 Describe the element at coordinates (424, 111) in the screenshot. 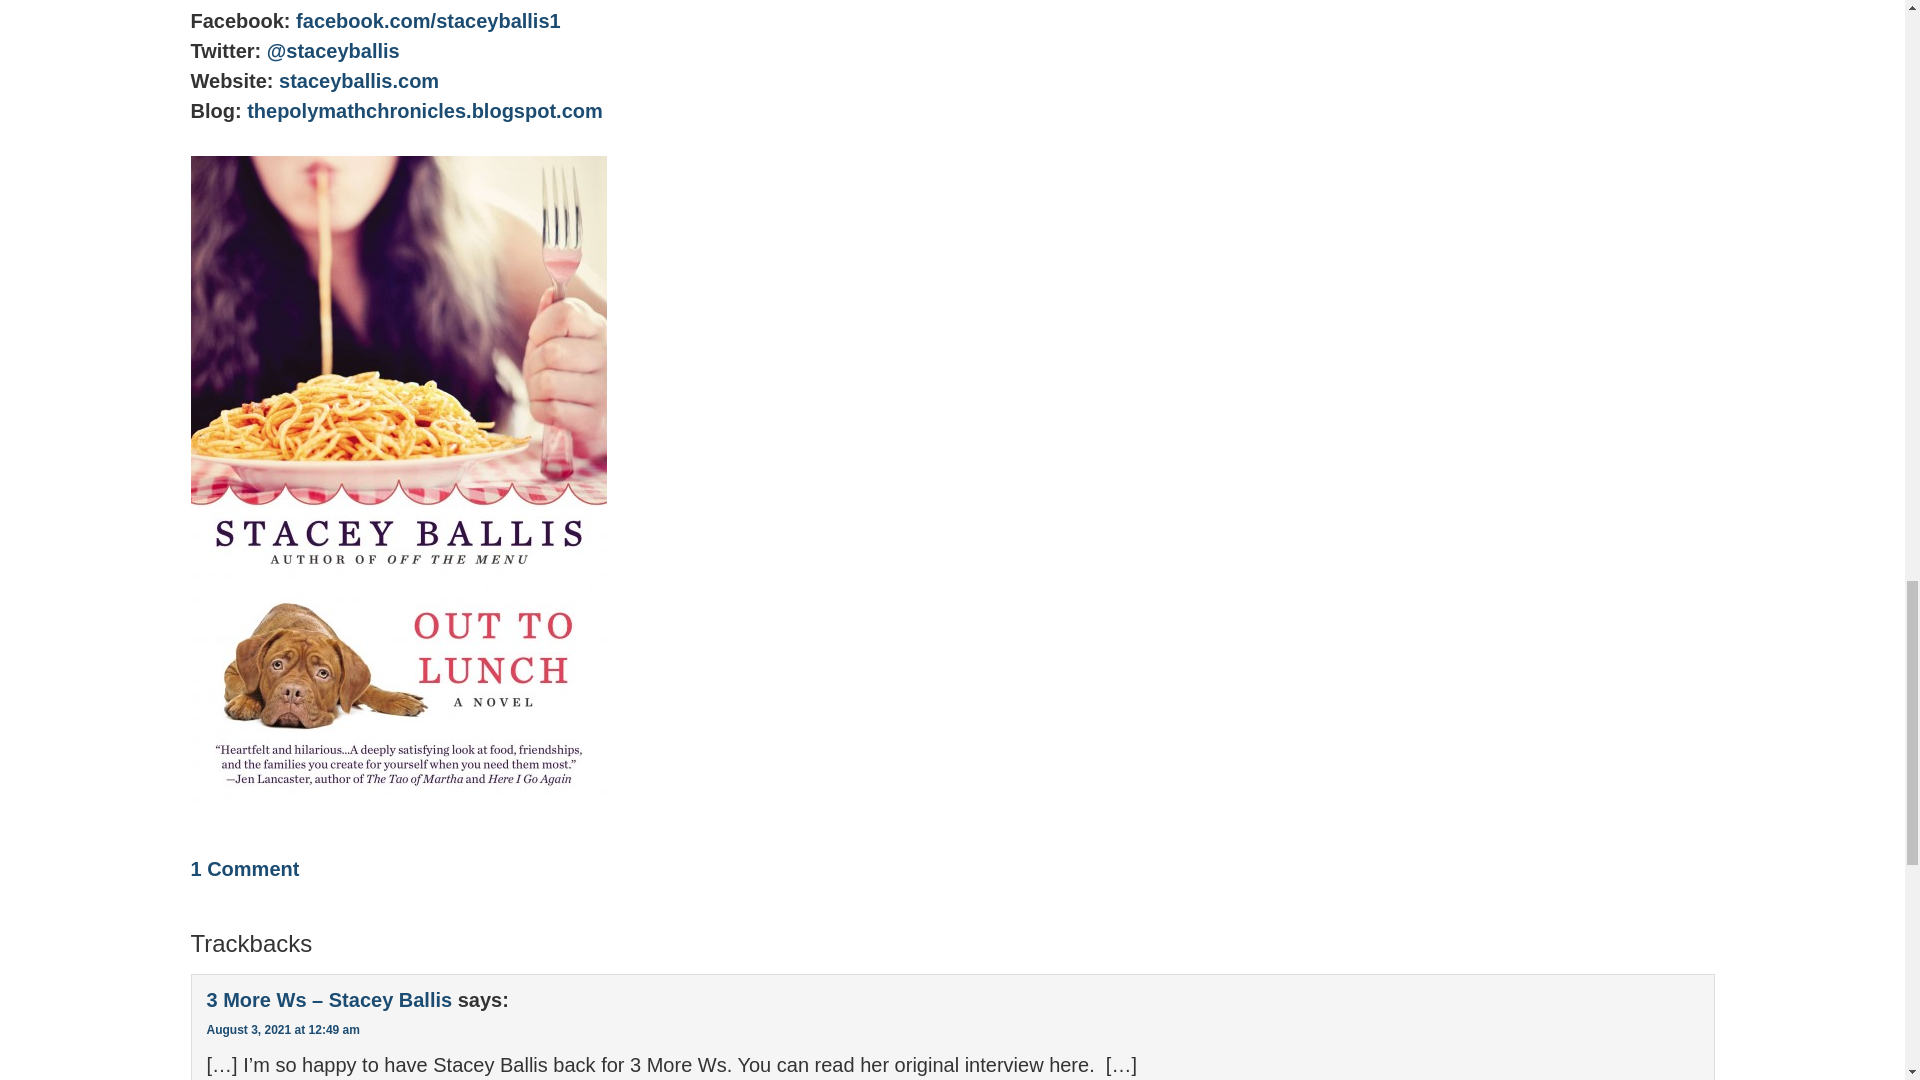

I see `thepolymathchronicles.blogspot.com` at that location.